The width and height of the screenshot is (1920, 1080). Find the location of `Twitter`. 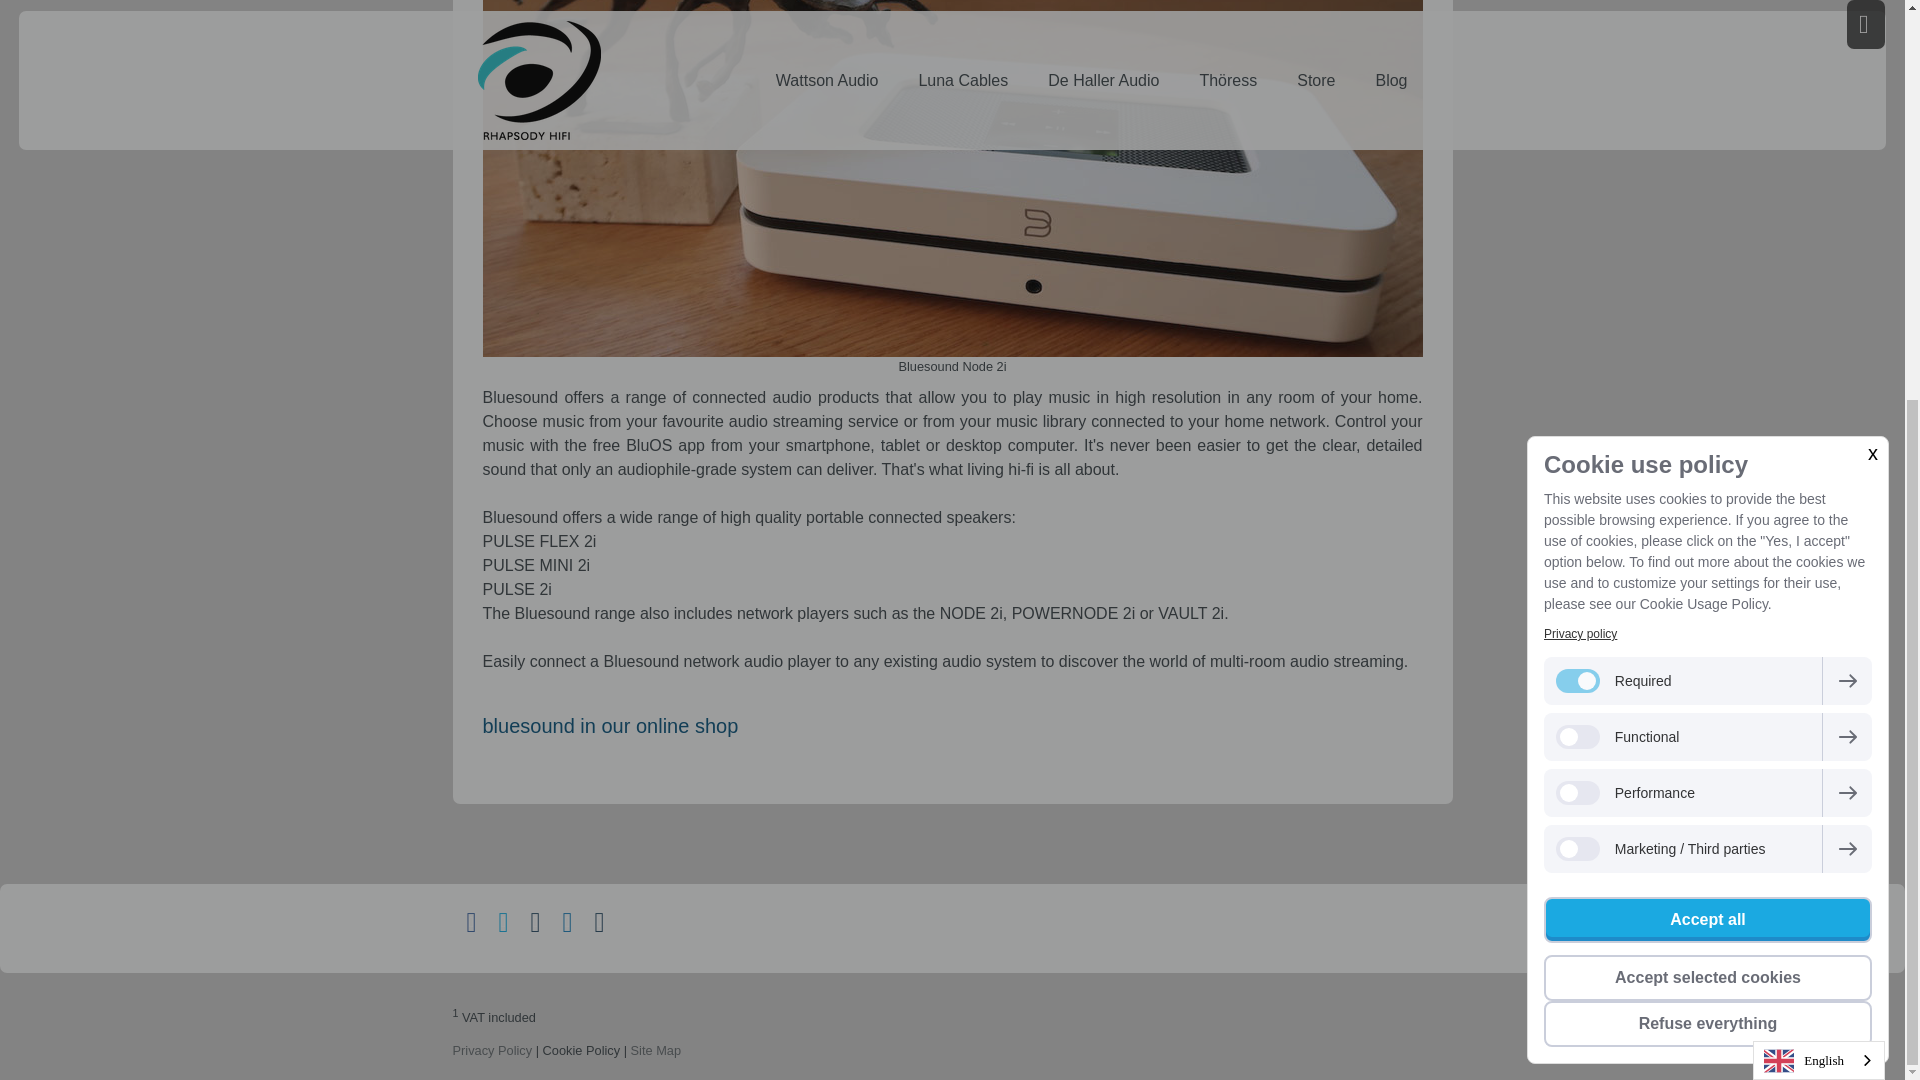

Twitter is located at coordinates (504, 923).